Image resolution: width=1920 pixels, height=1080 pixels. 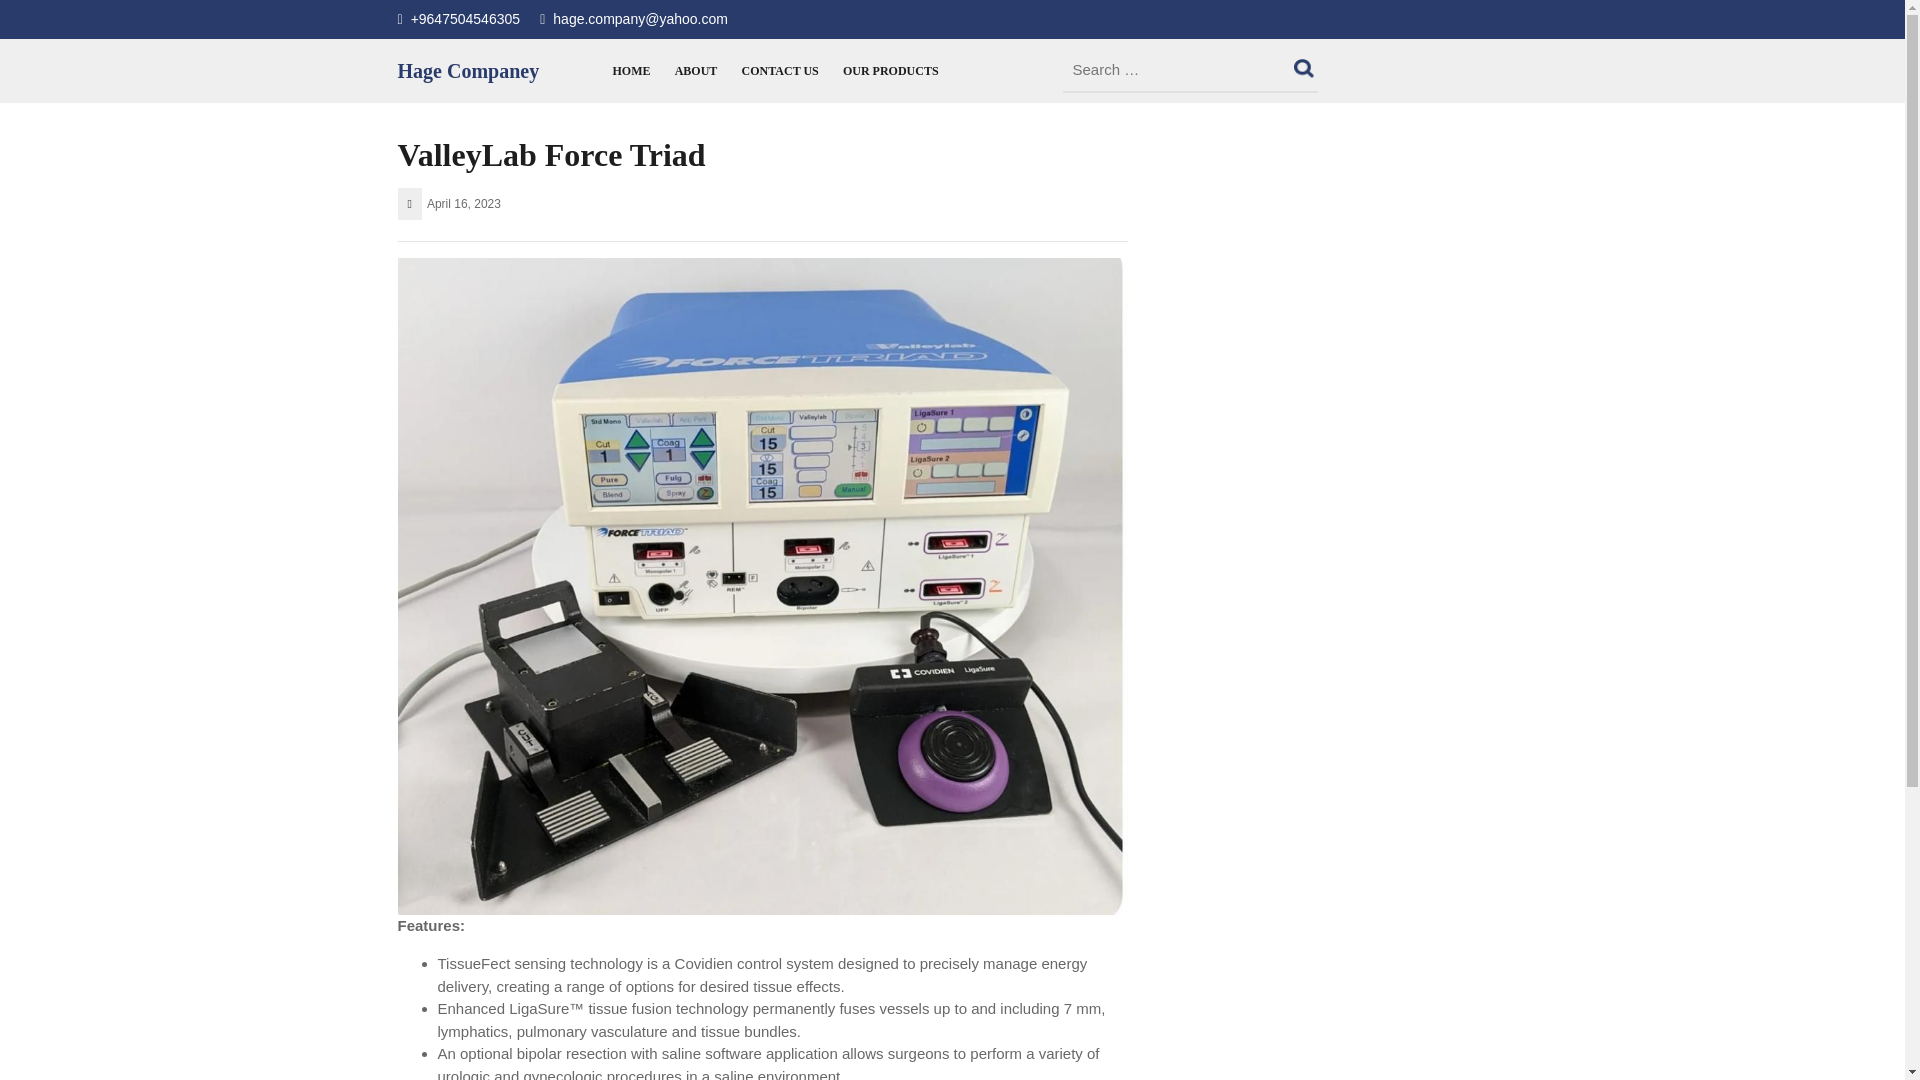 I want to click on ABOUT, so click(x=696, y=70).